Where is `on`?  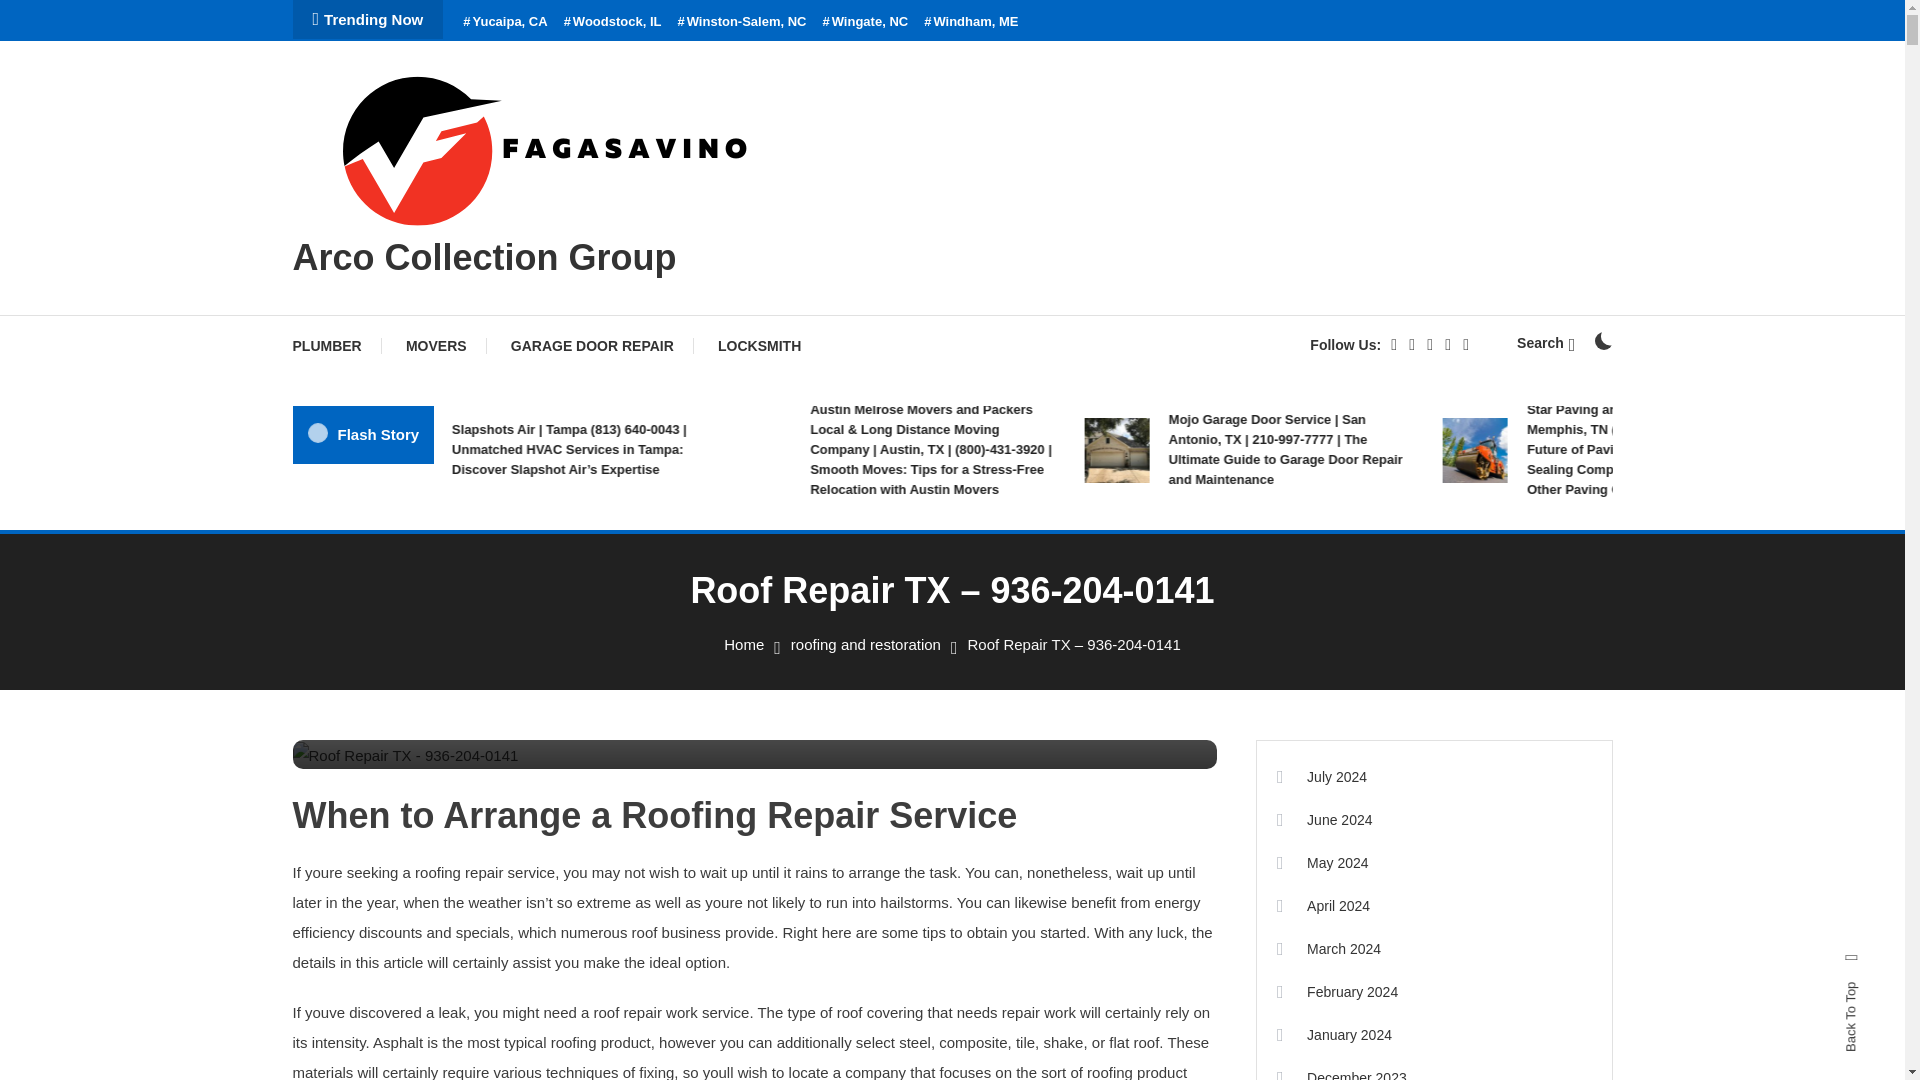
on is located at coordinates (1602, 340).